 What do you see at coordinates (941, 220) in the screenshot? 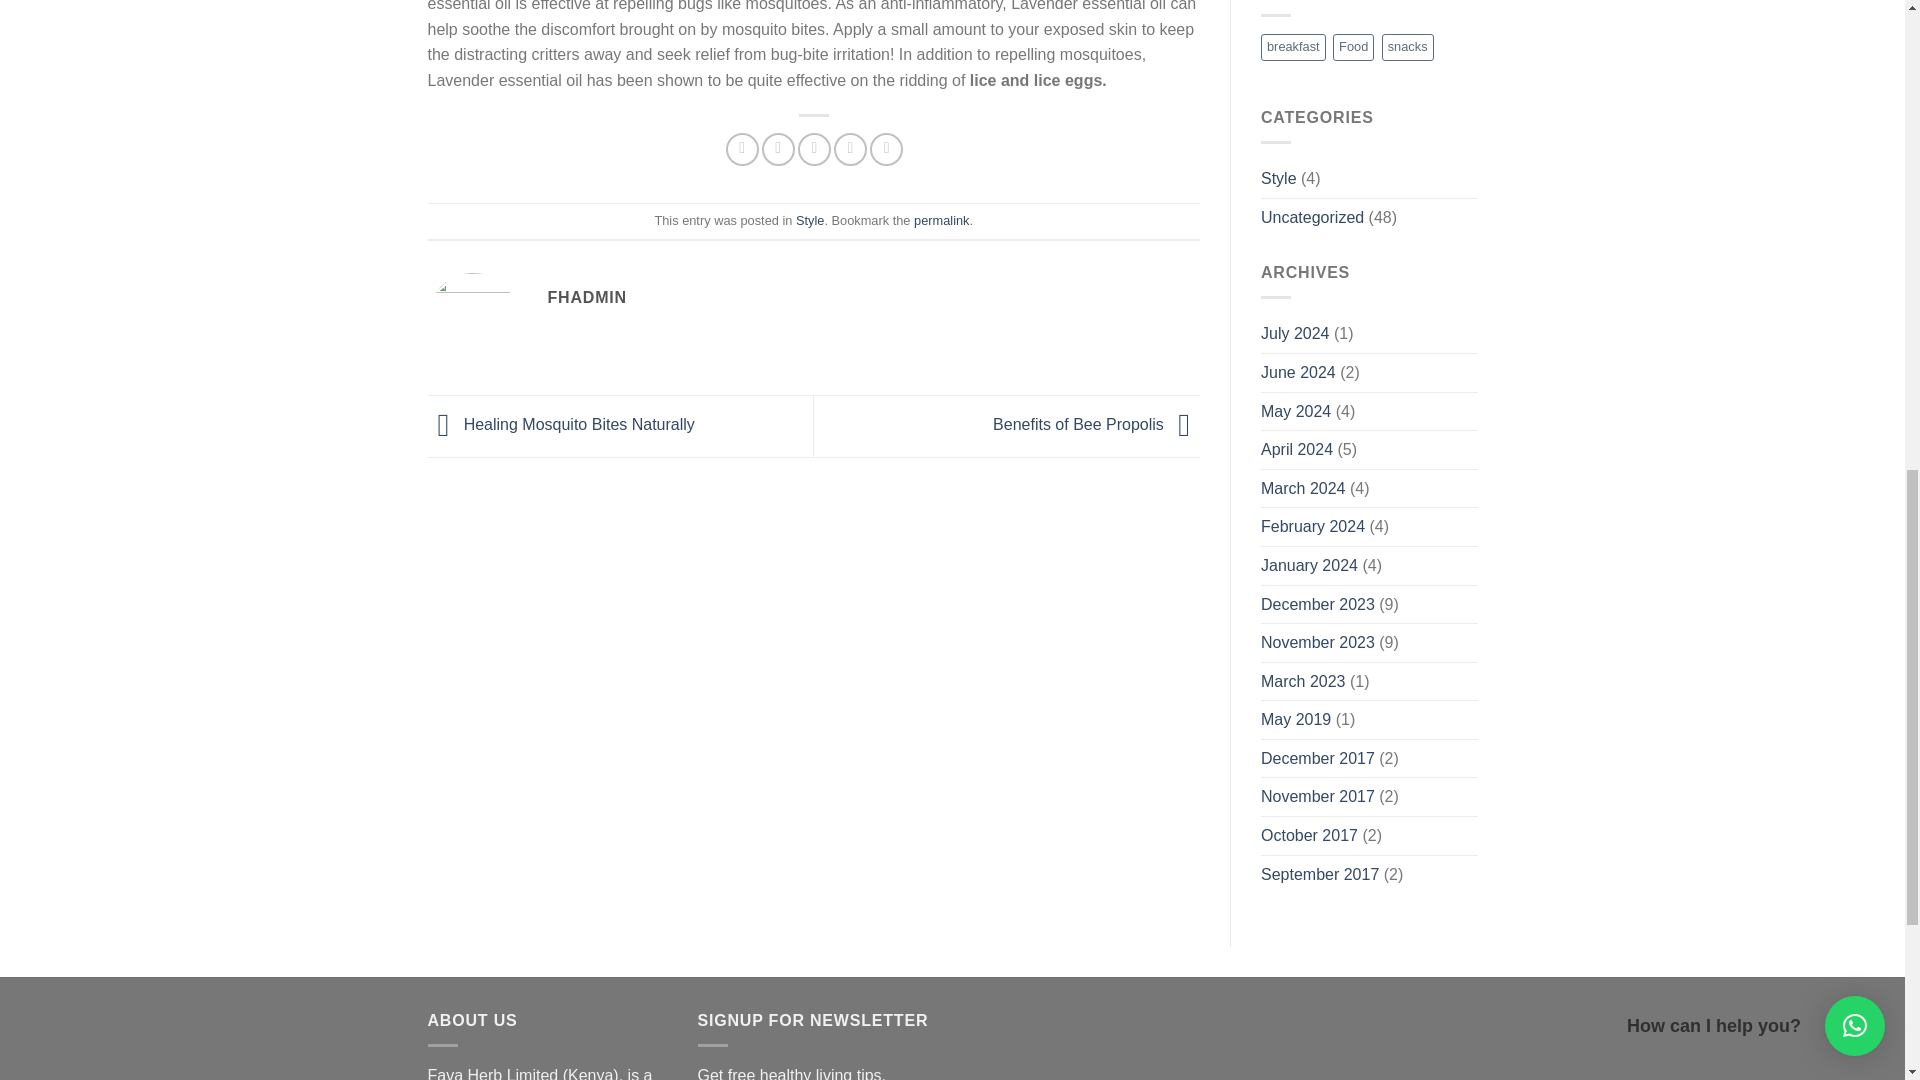
I see `Permalink to Lavender Essential Oil For Your Skin` at bounding box center [941, 220].